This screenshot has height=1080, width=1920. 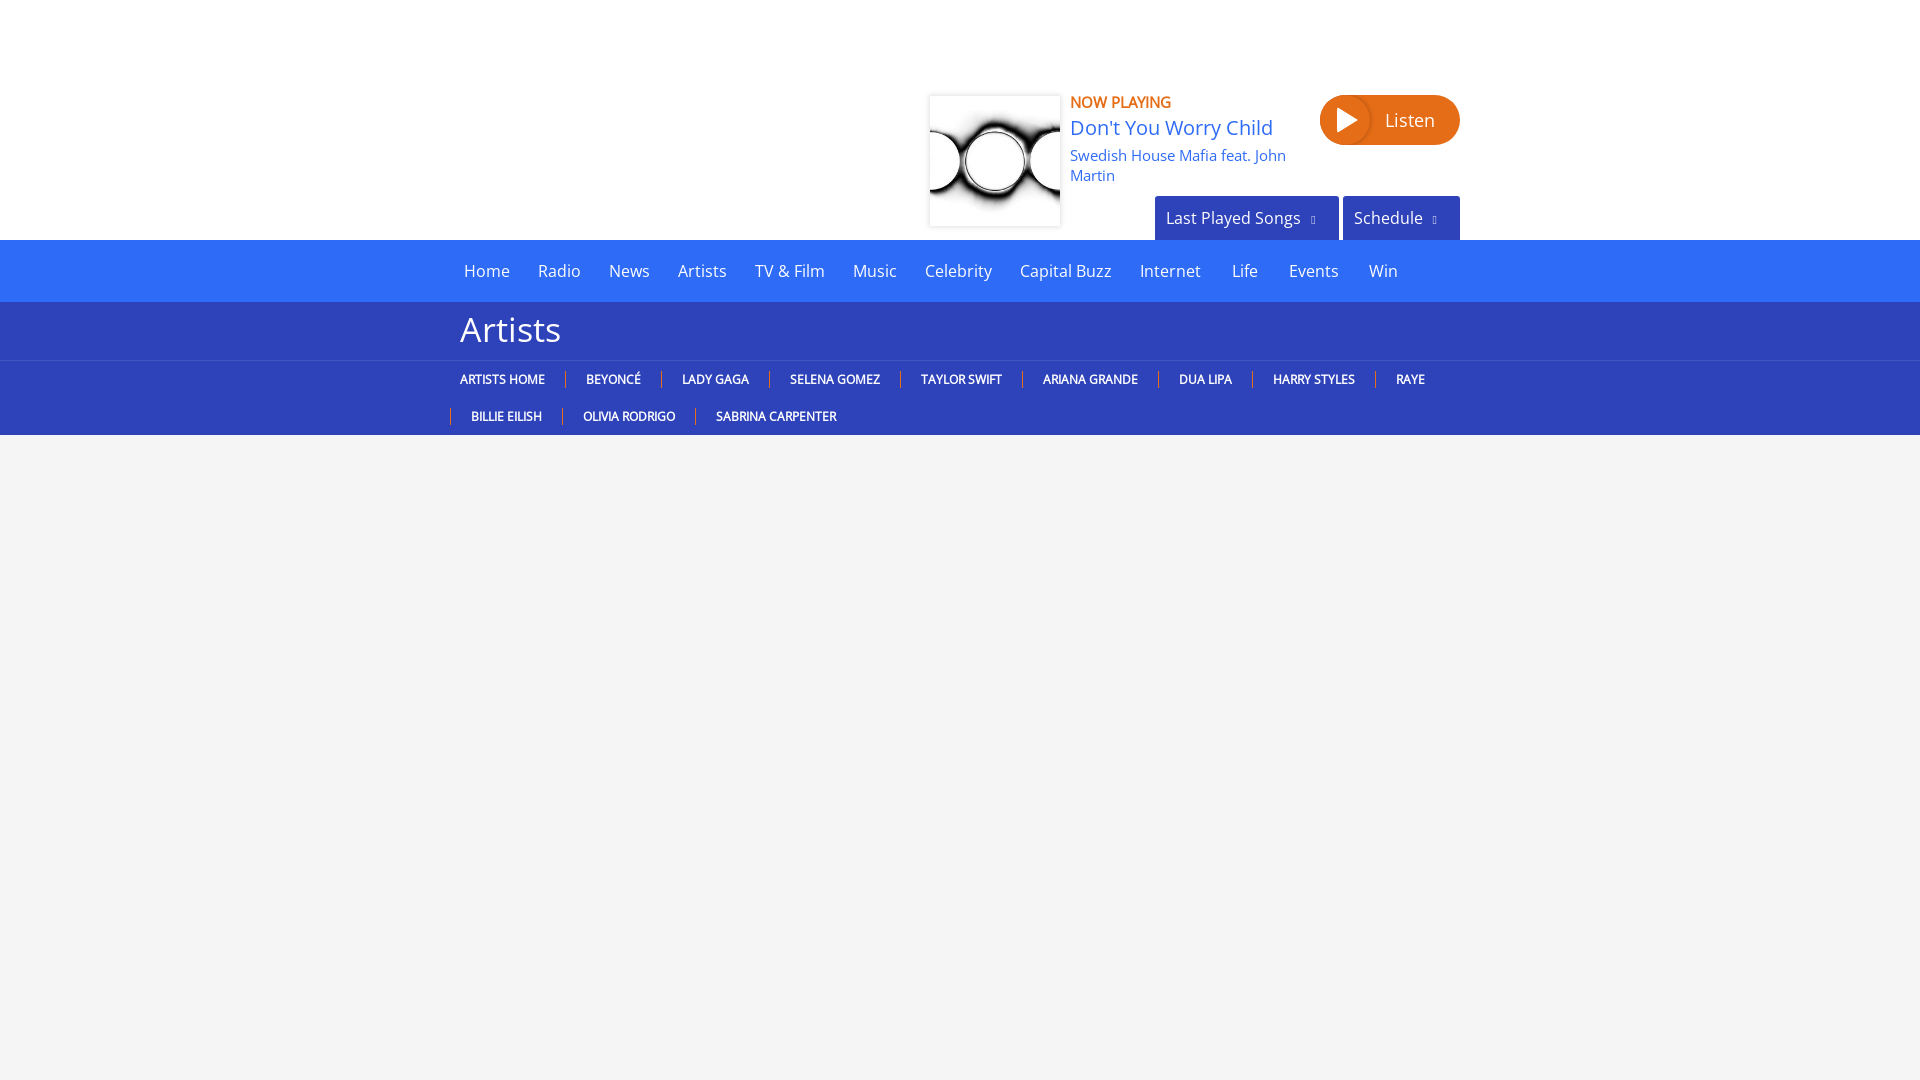 What do you see at coordinates (486, 270) in the screenshot?
I see `Home` at bounding box center [486, 270].